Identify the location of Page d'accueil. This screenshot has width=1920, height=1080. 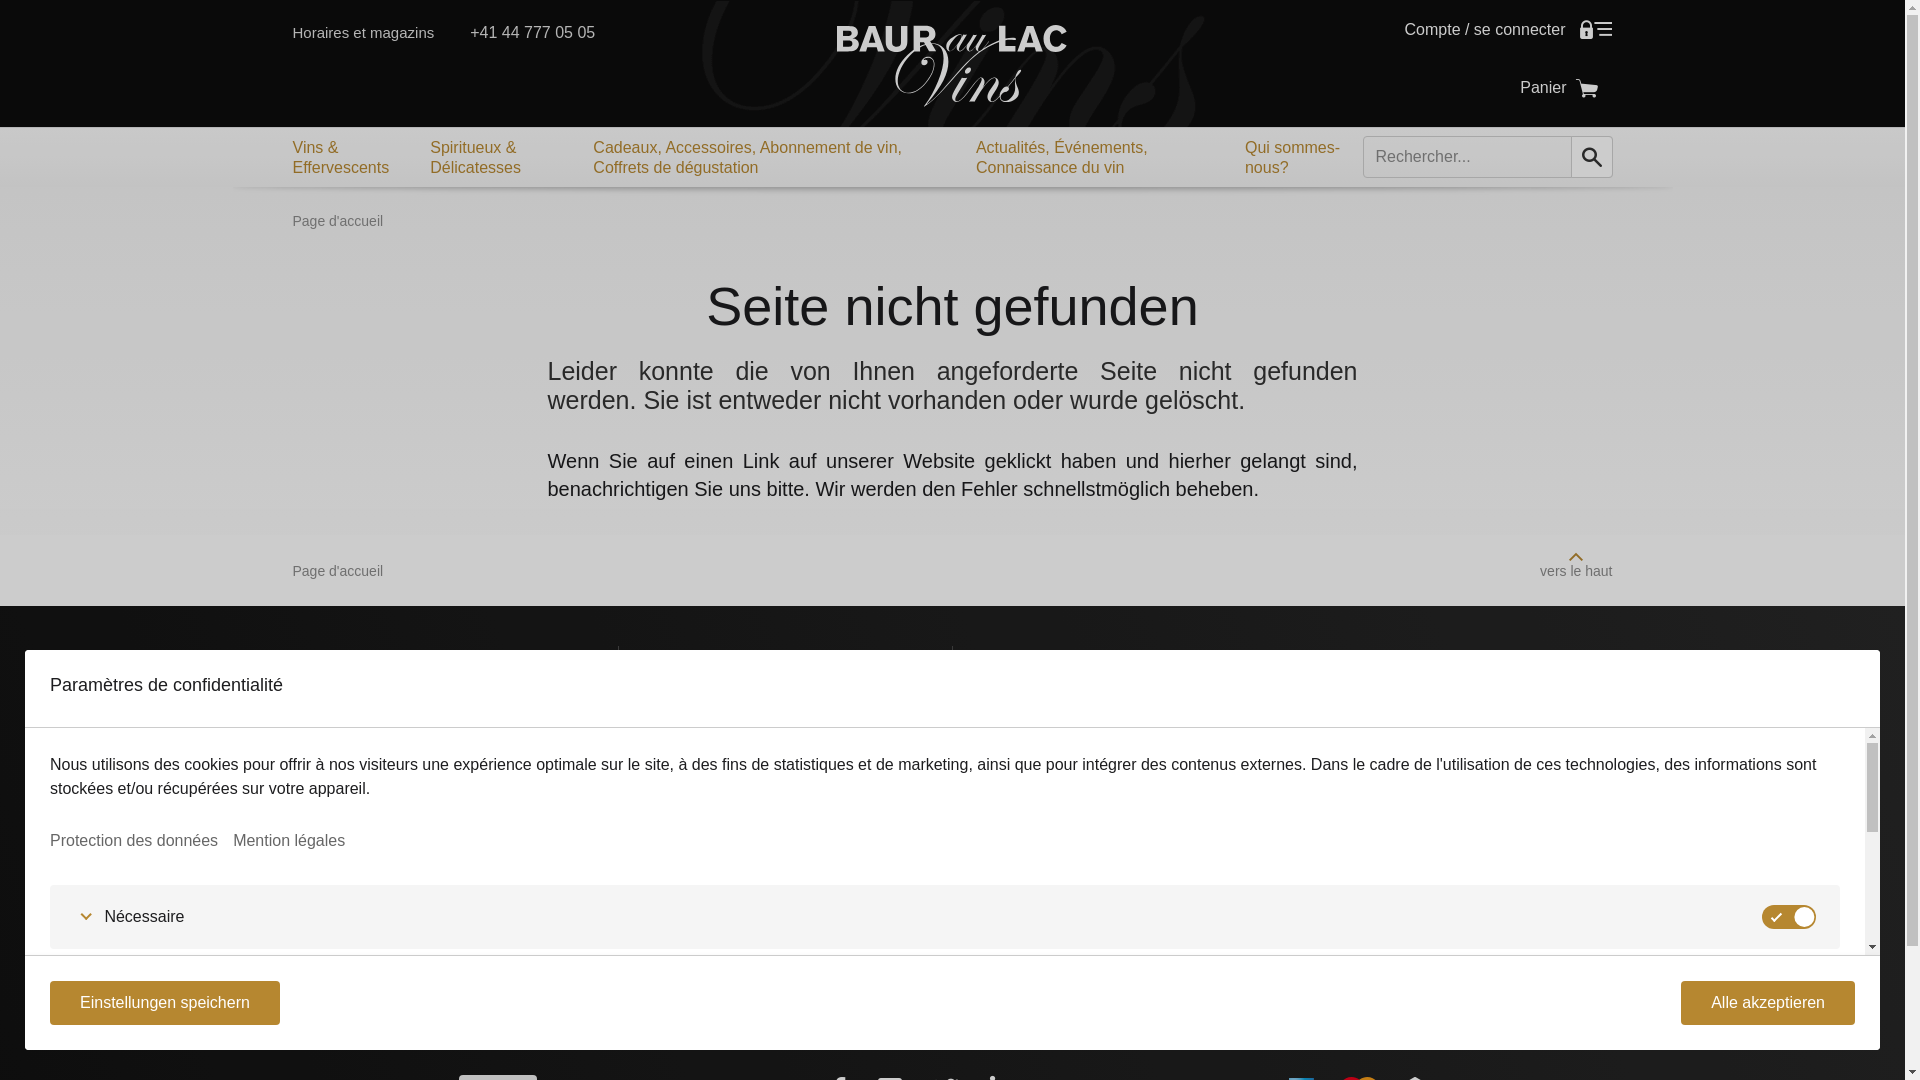
(338, 571).